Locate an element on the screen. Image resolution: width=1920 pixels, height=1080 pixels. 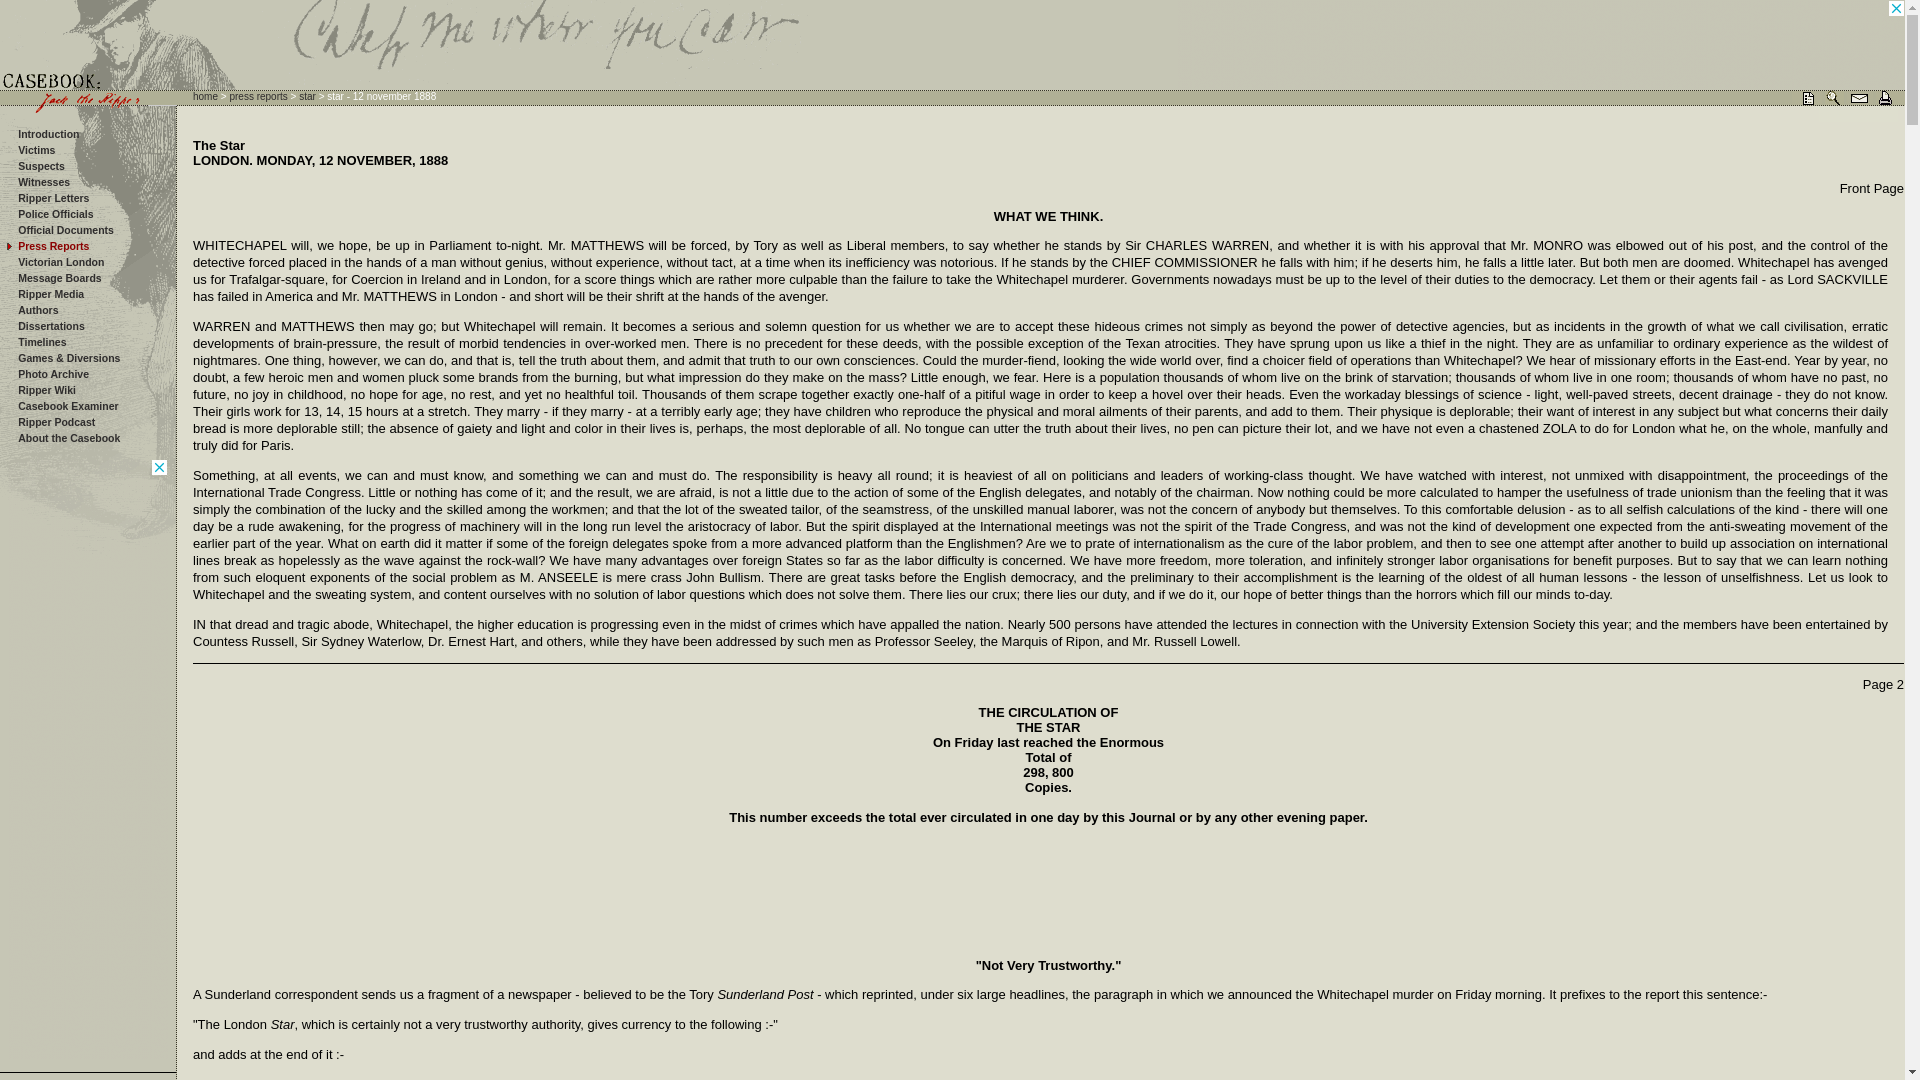
Photo Archive is located at coordinates (52, 374).